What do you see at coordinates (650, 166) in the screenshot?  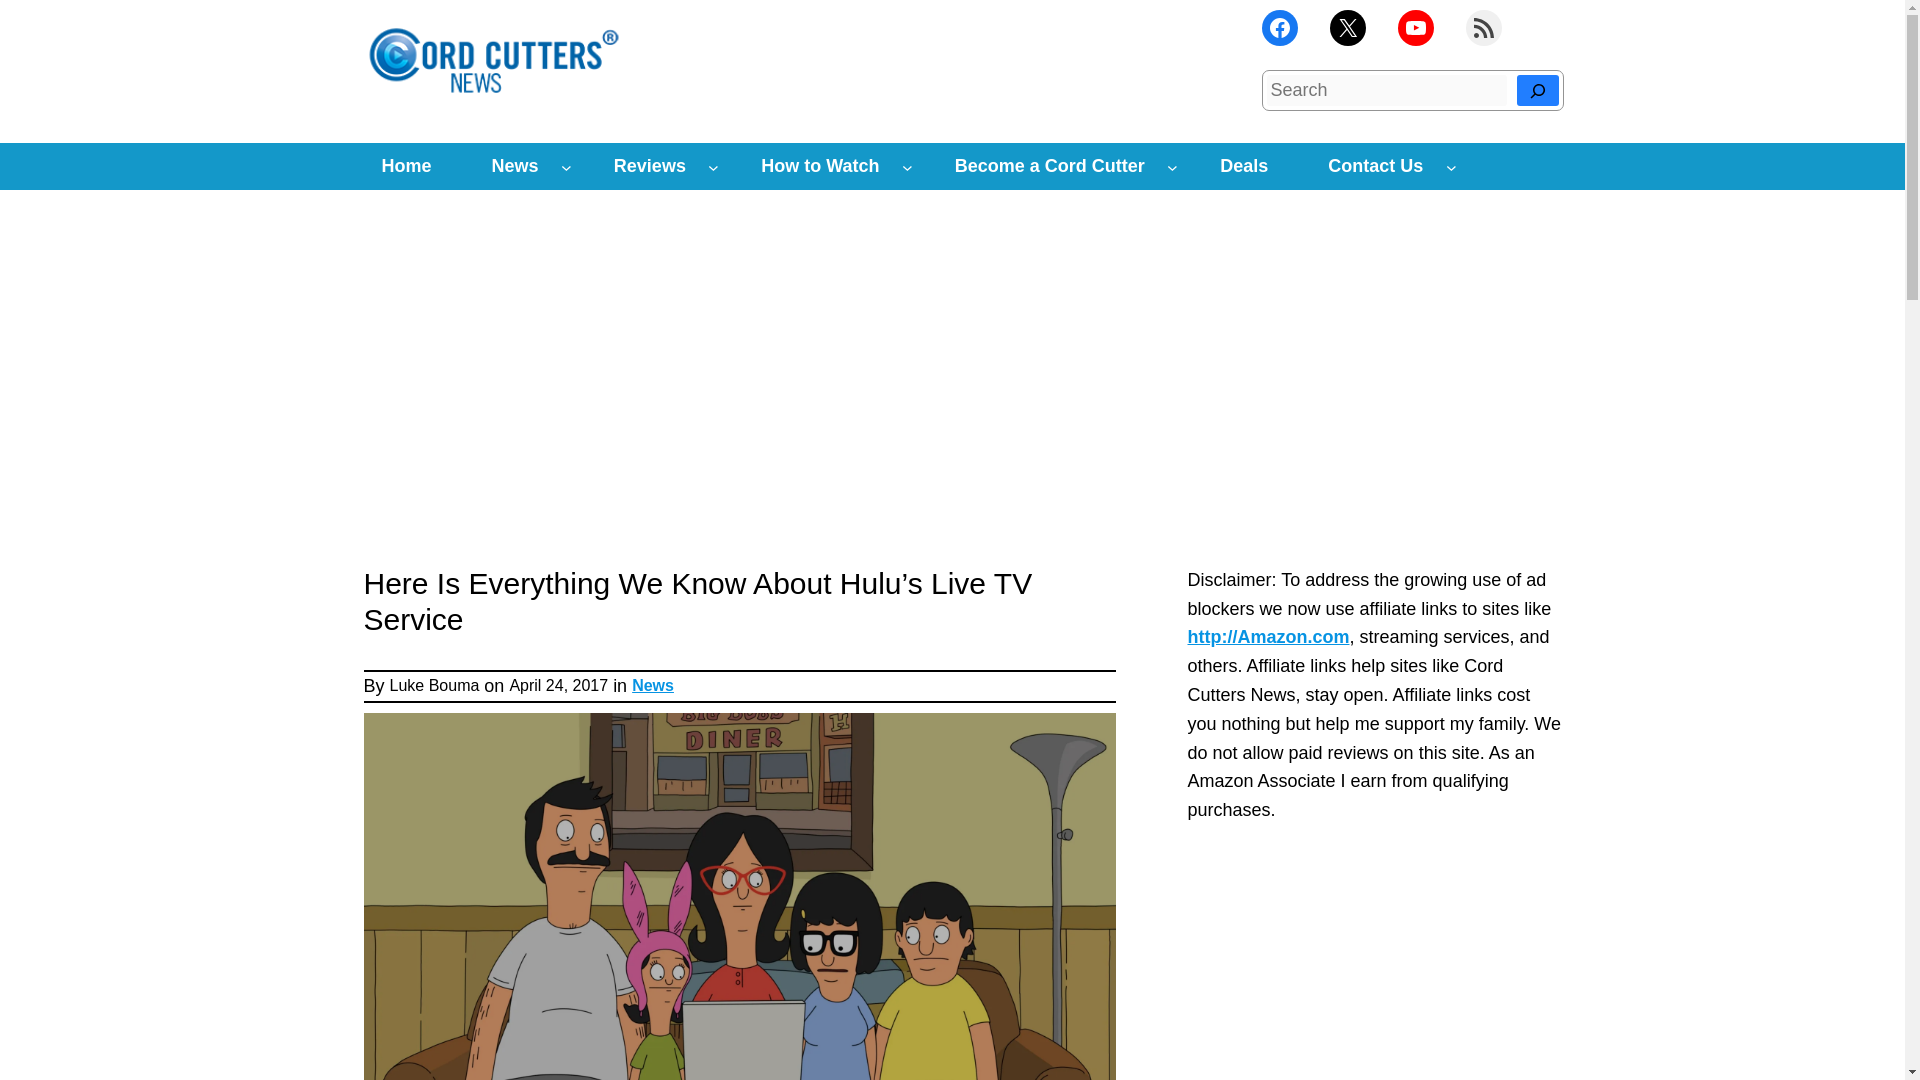 I see `Reviews` at bounding box center [650, 166].